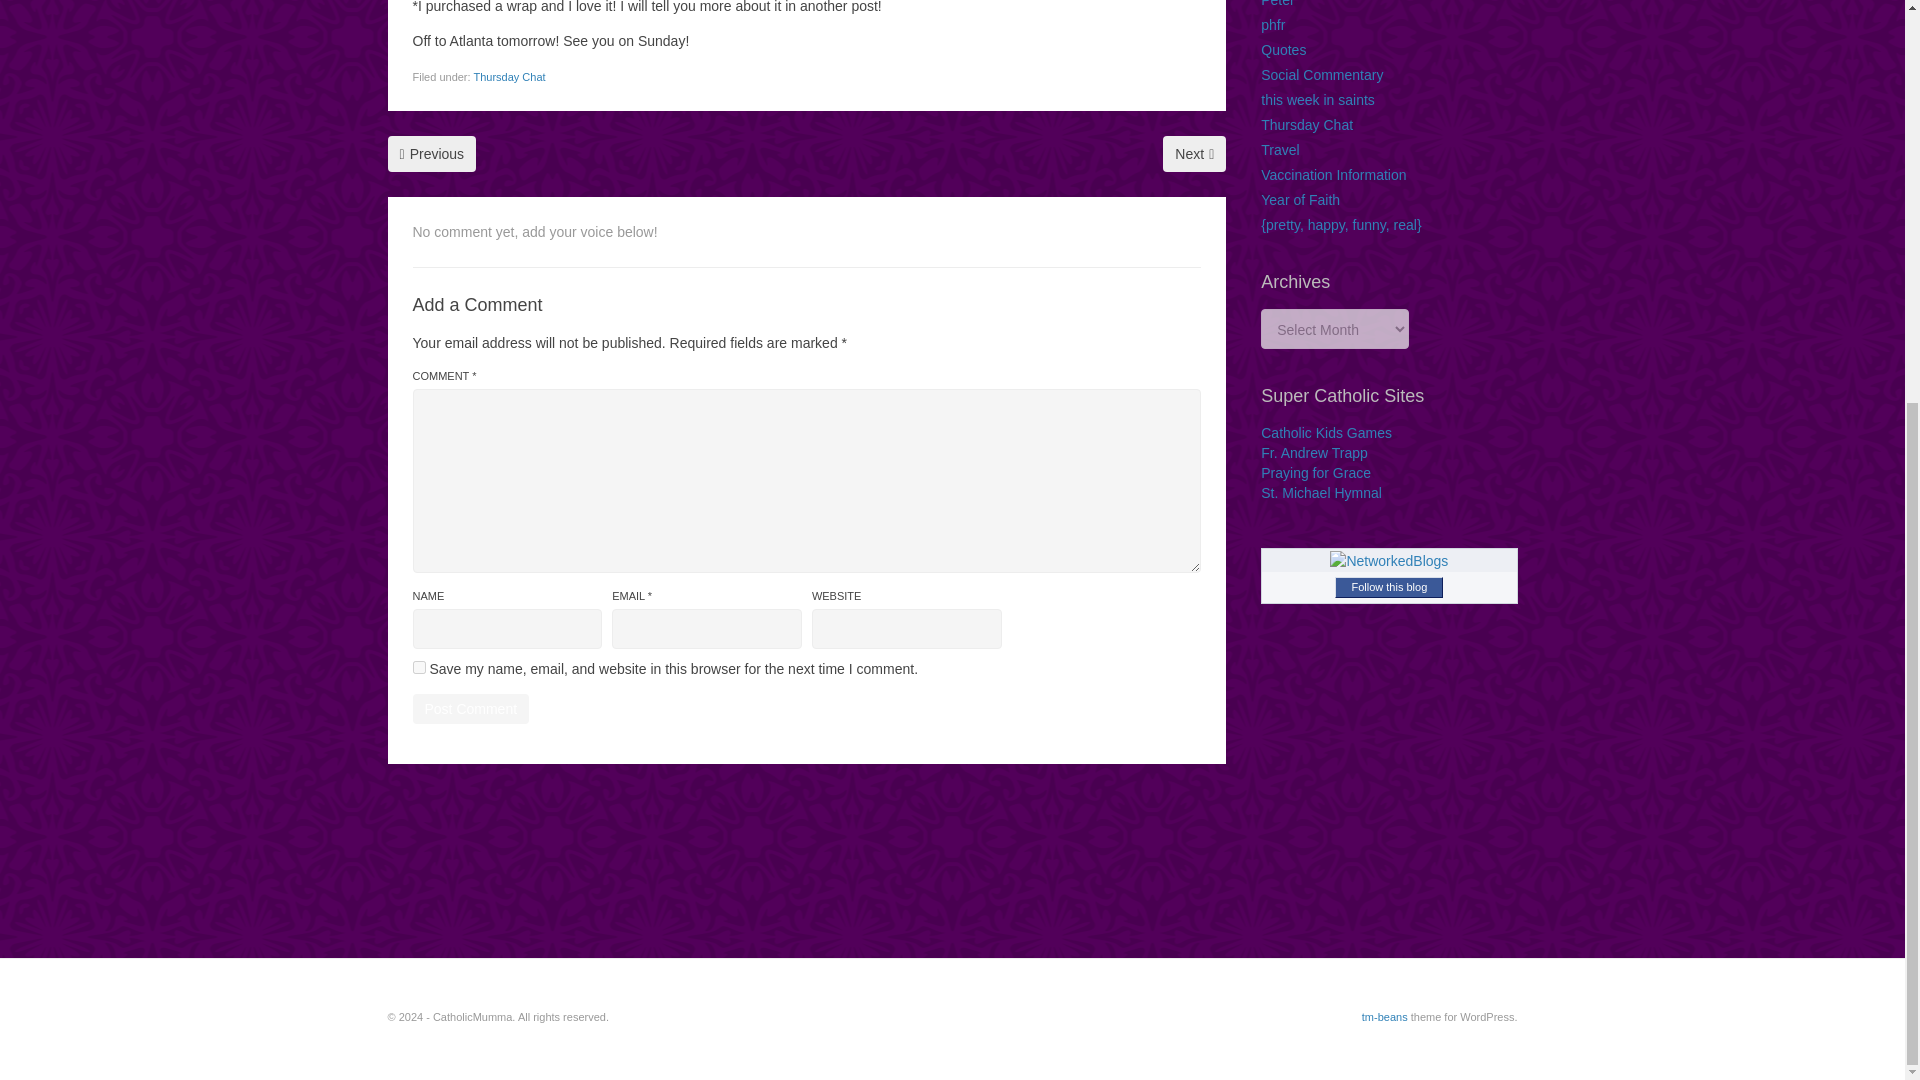 This screenshot has height=1080, width=1920. I want to click on Thursday Chat, so click(508, 77).